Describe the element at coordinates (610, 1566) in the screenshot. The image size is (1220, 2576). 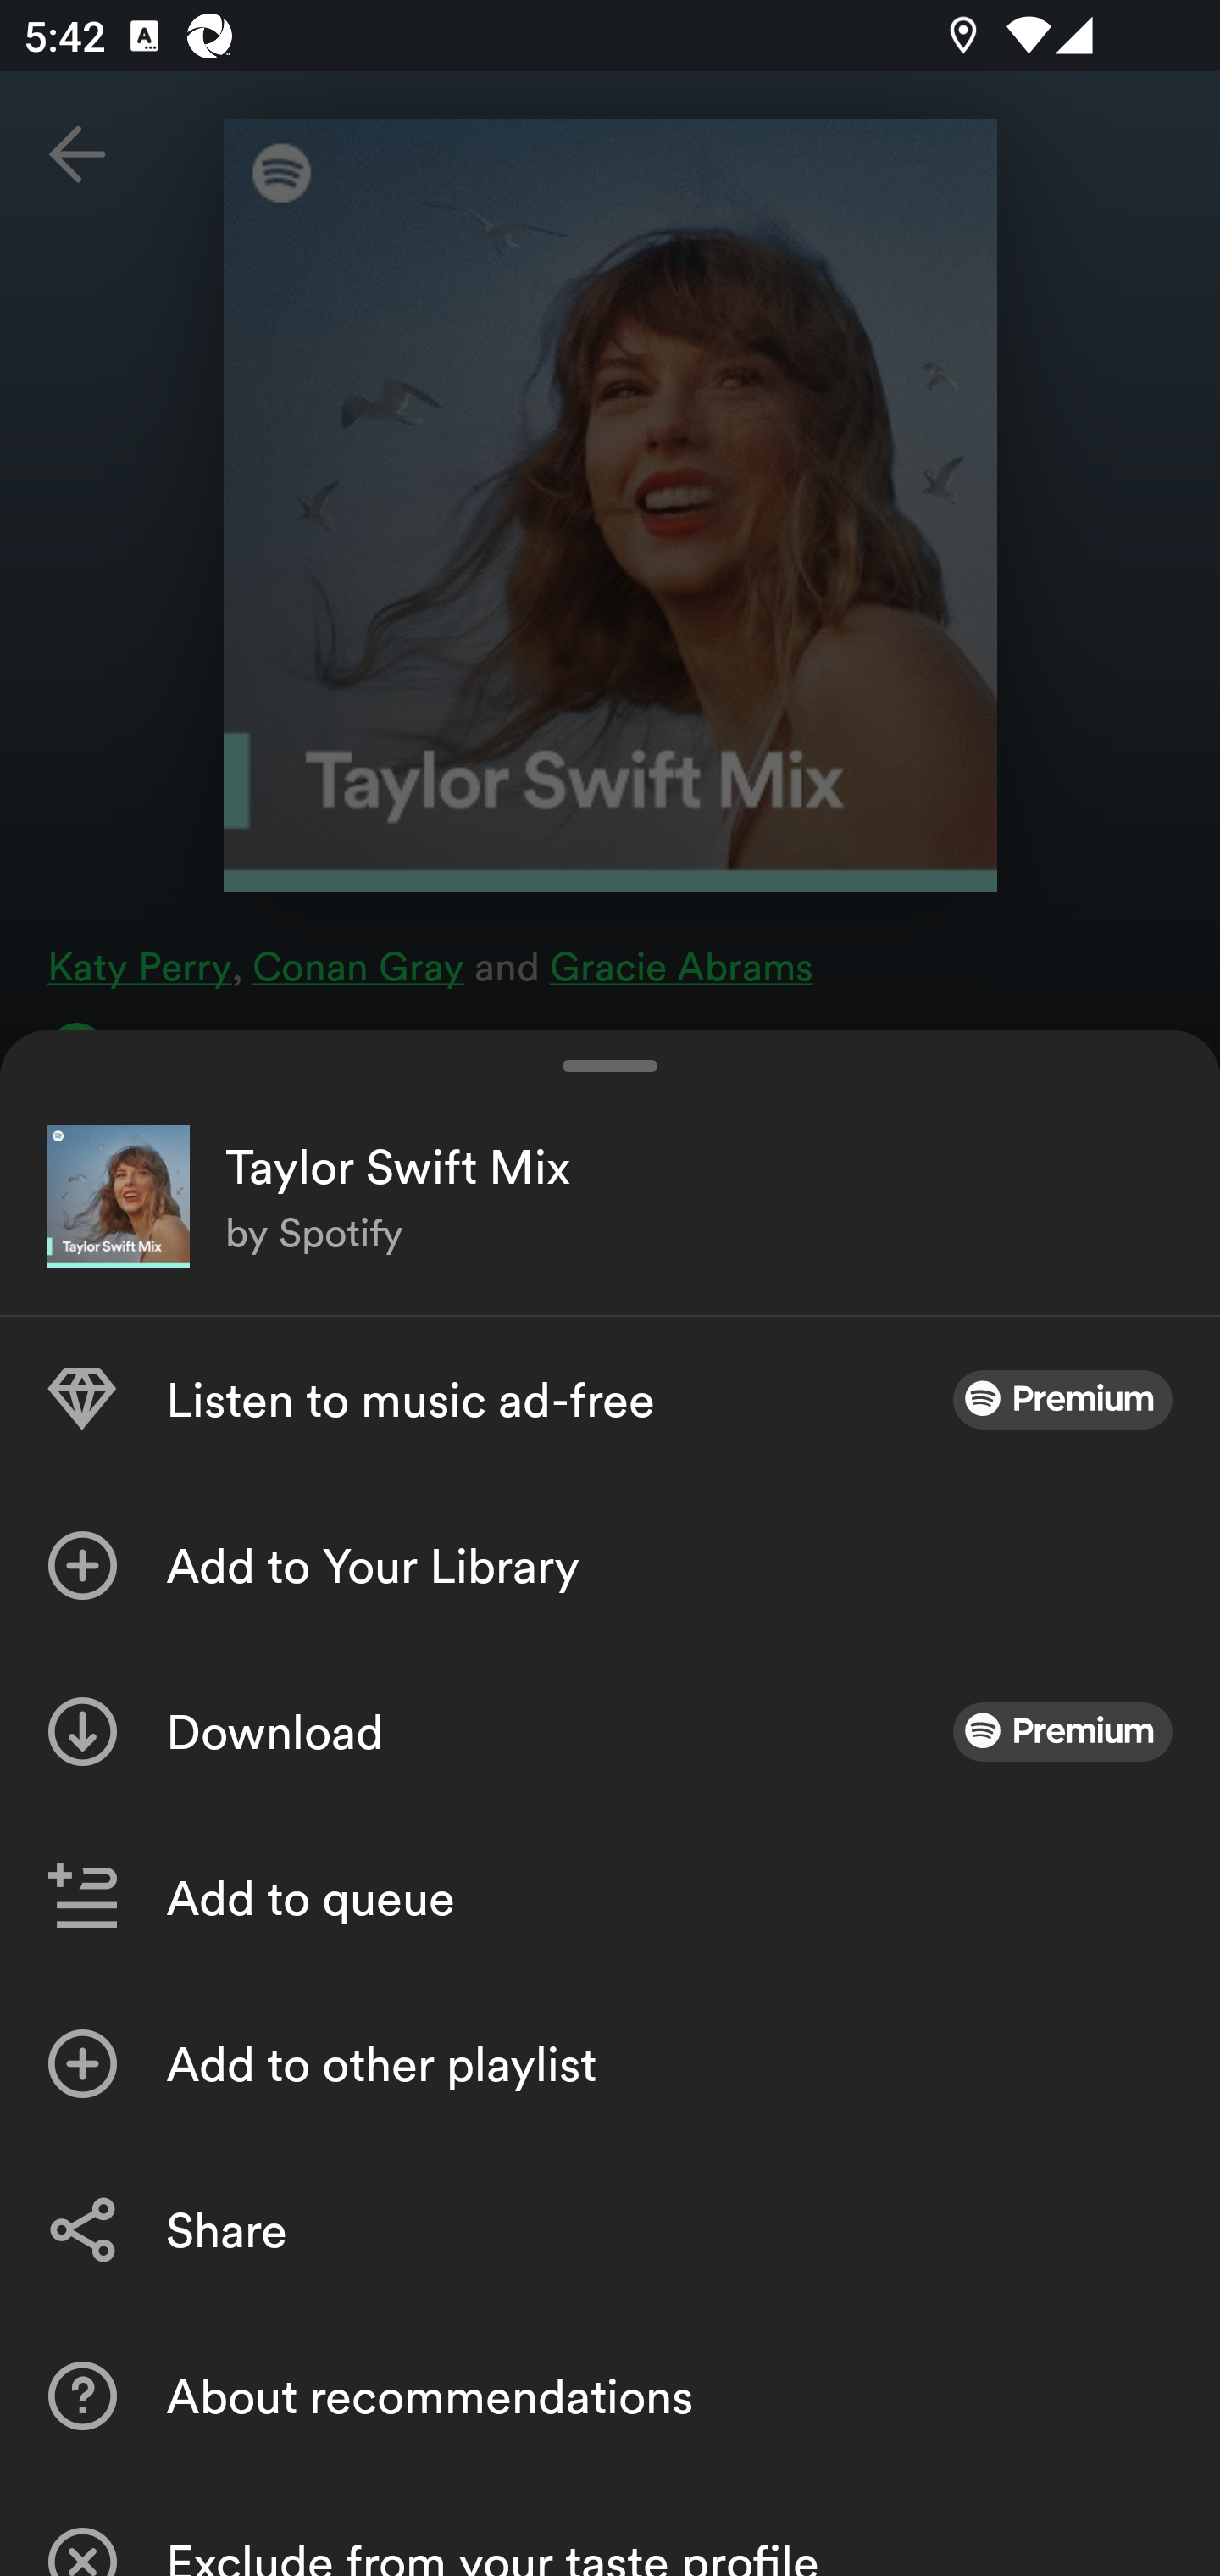
I see `Add to Your Library` at that location.